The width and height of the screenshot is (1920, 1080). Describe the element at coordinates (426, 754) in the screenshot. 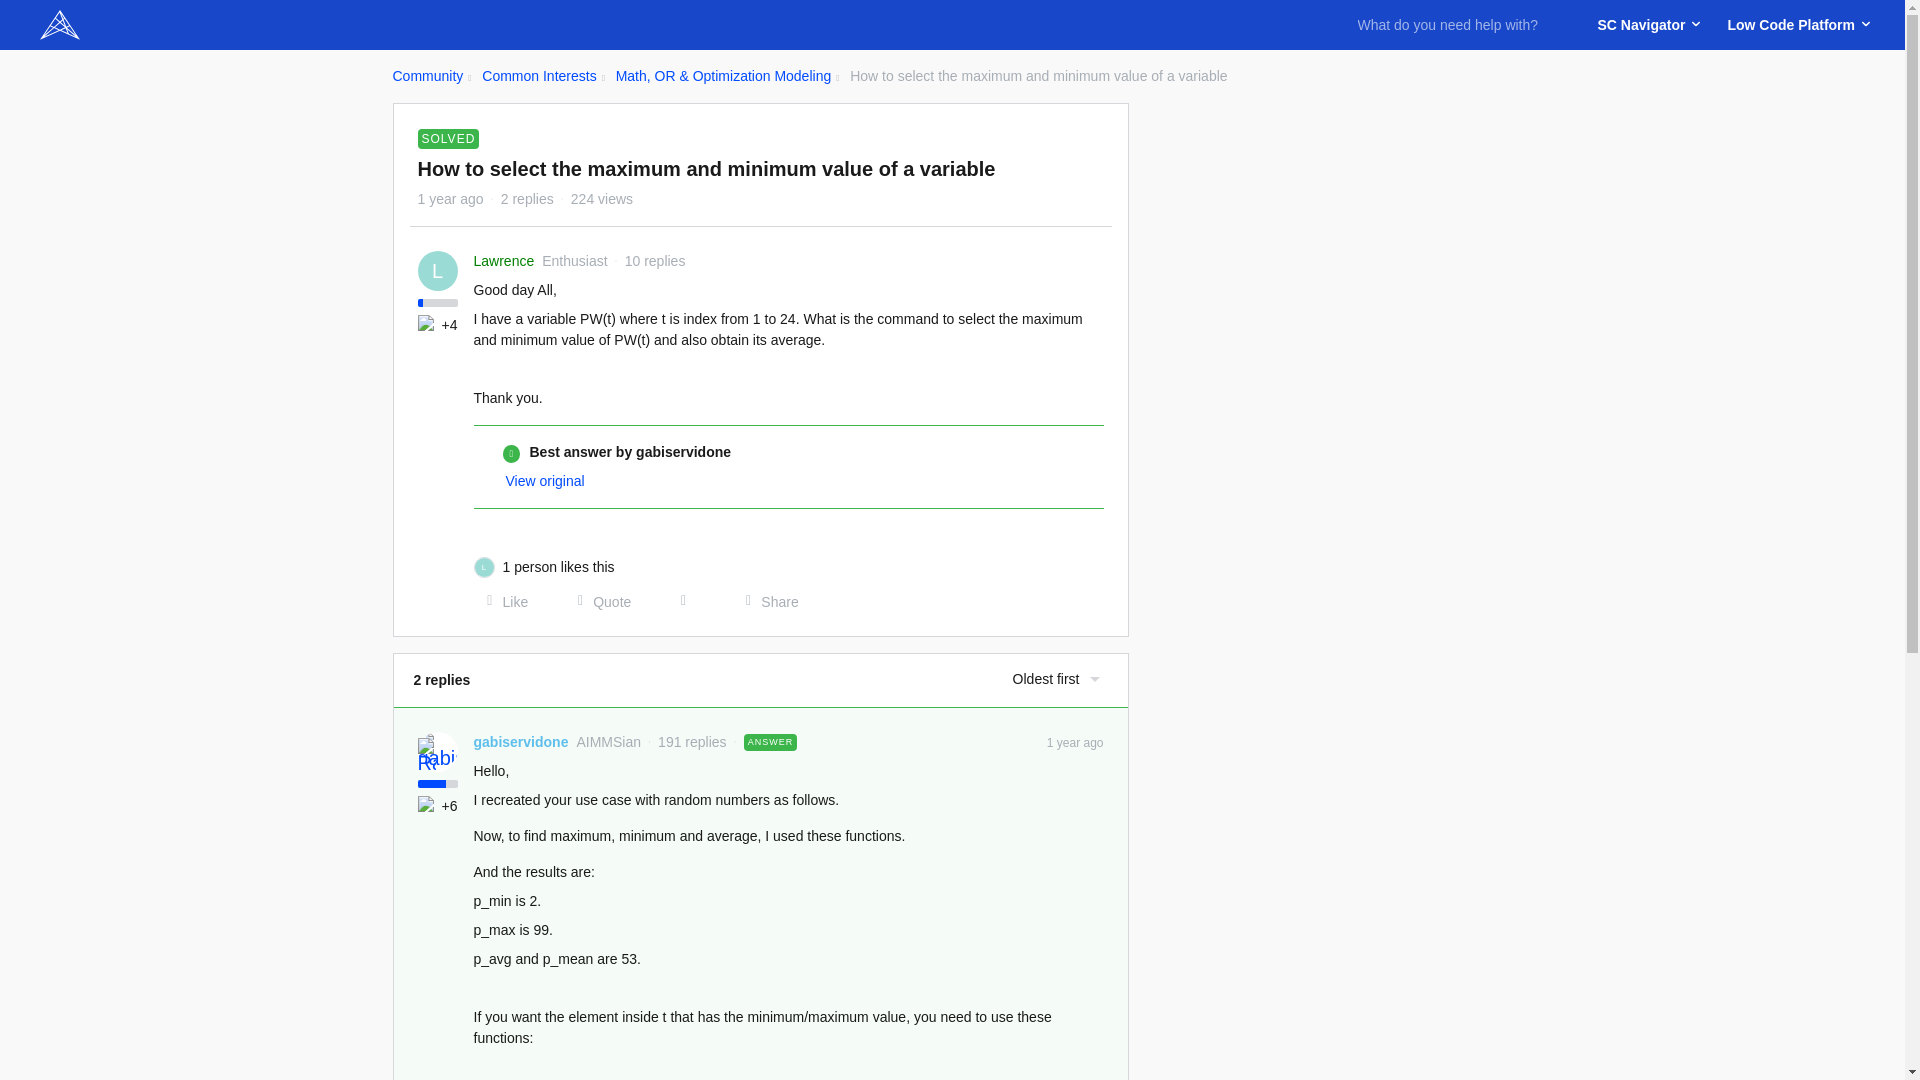

I see `Administrator` at that location.